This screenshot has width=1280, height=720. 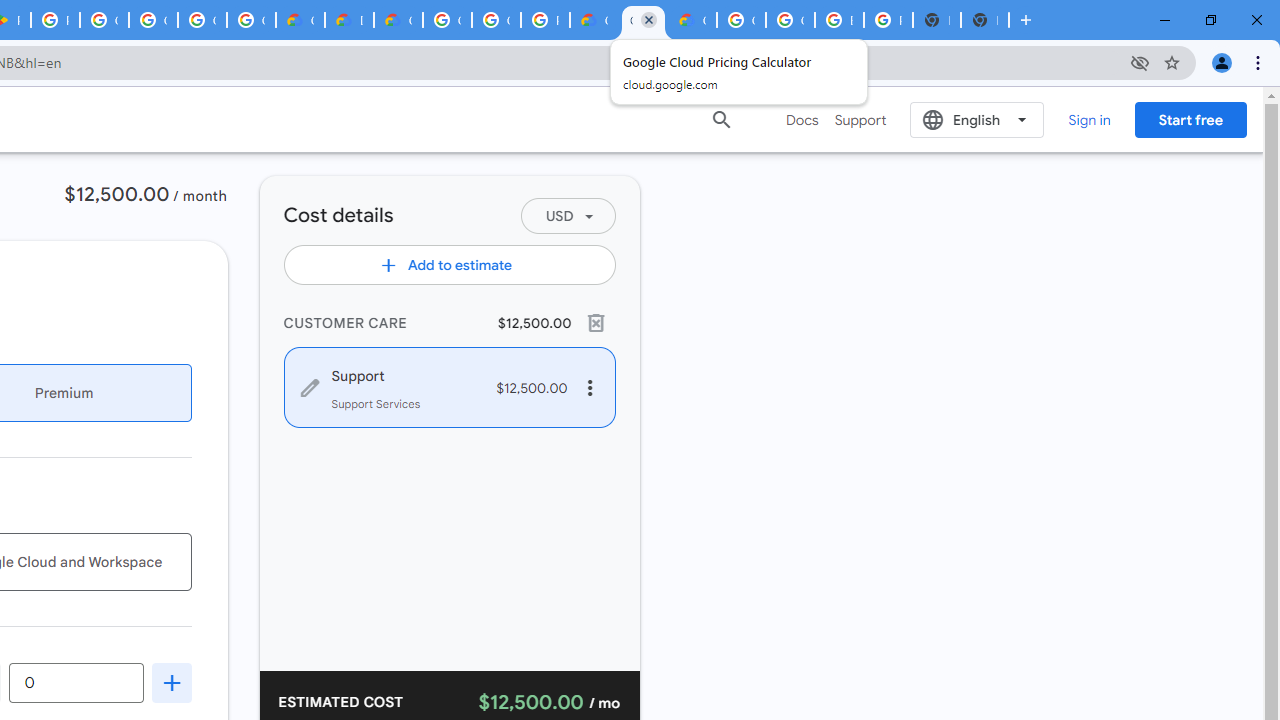 What do you see at coordinates (590, 388) in the screenshot?
I see `More options` at bounding box center [590, 388].